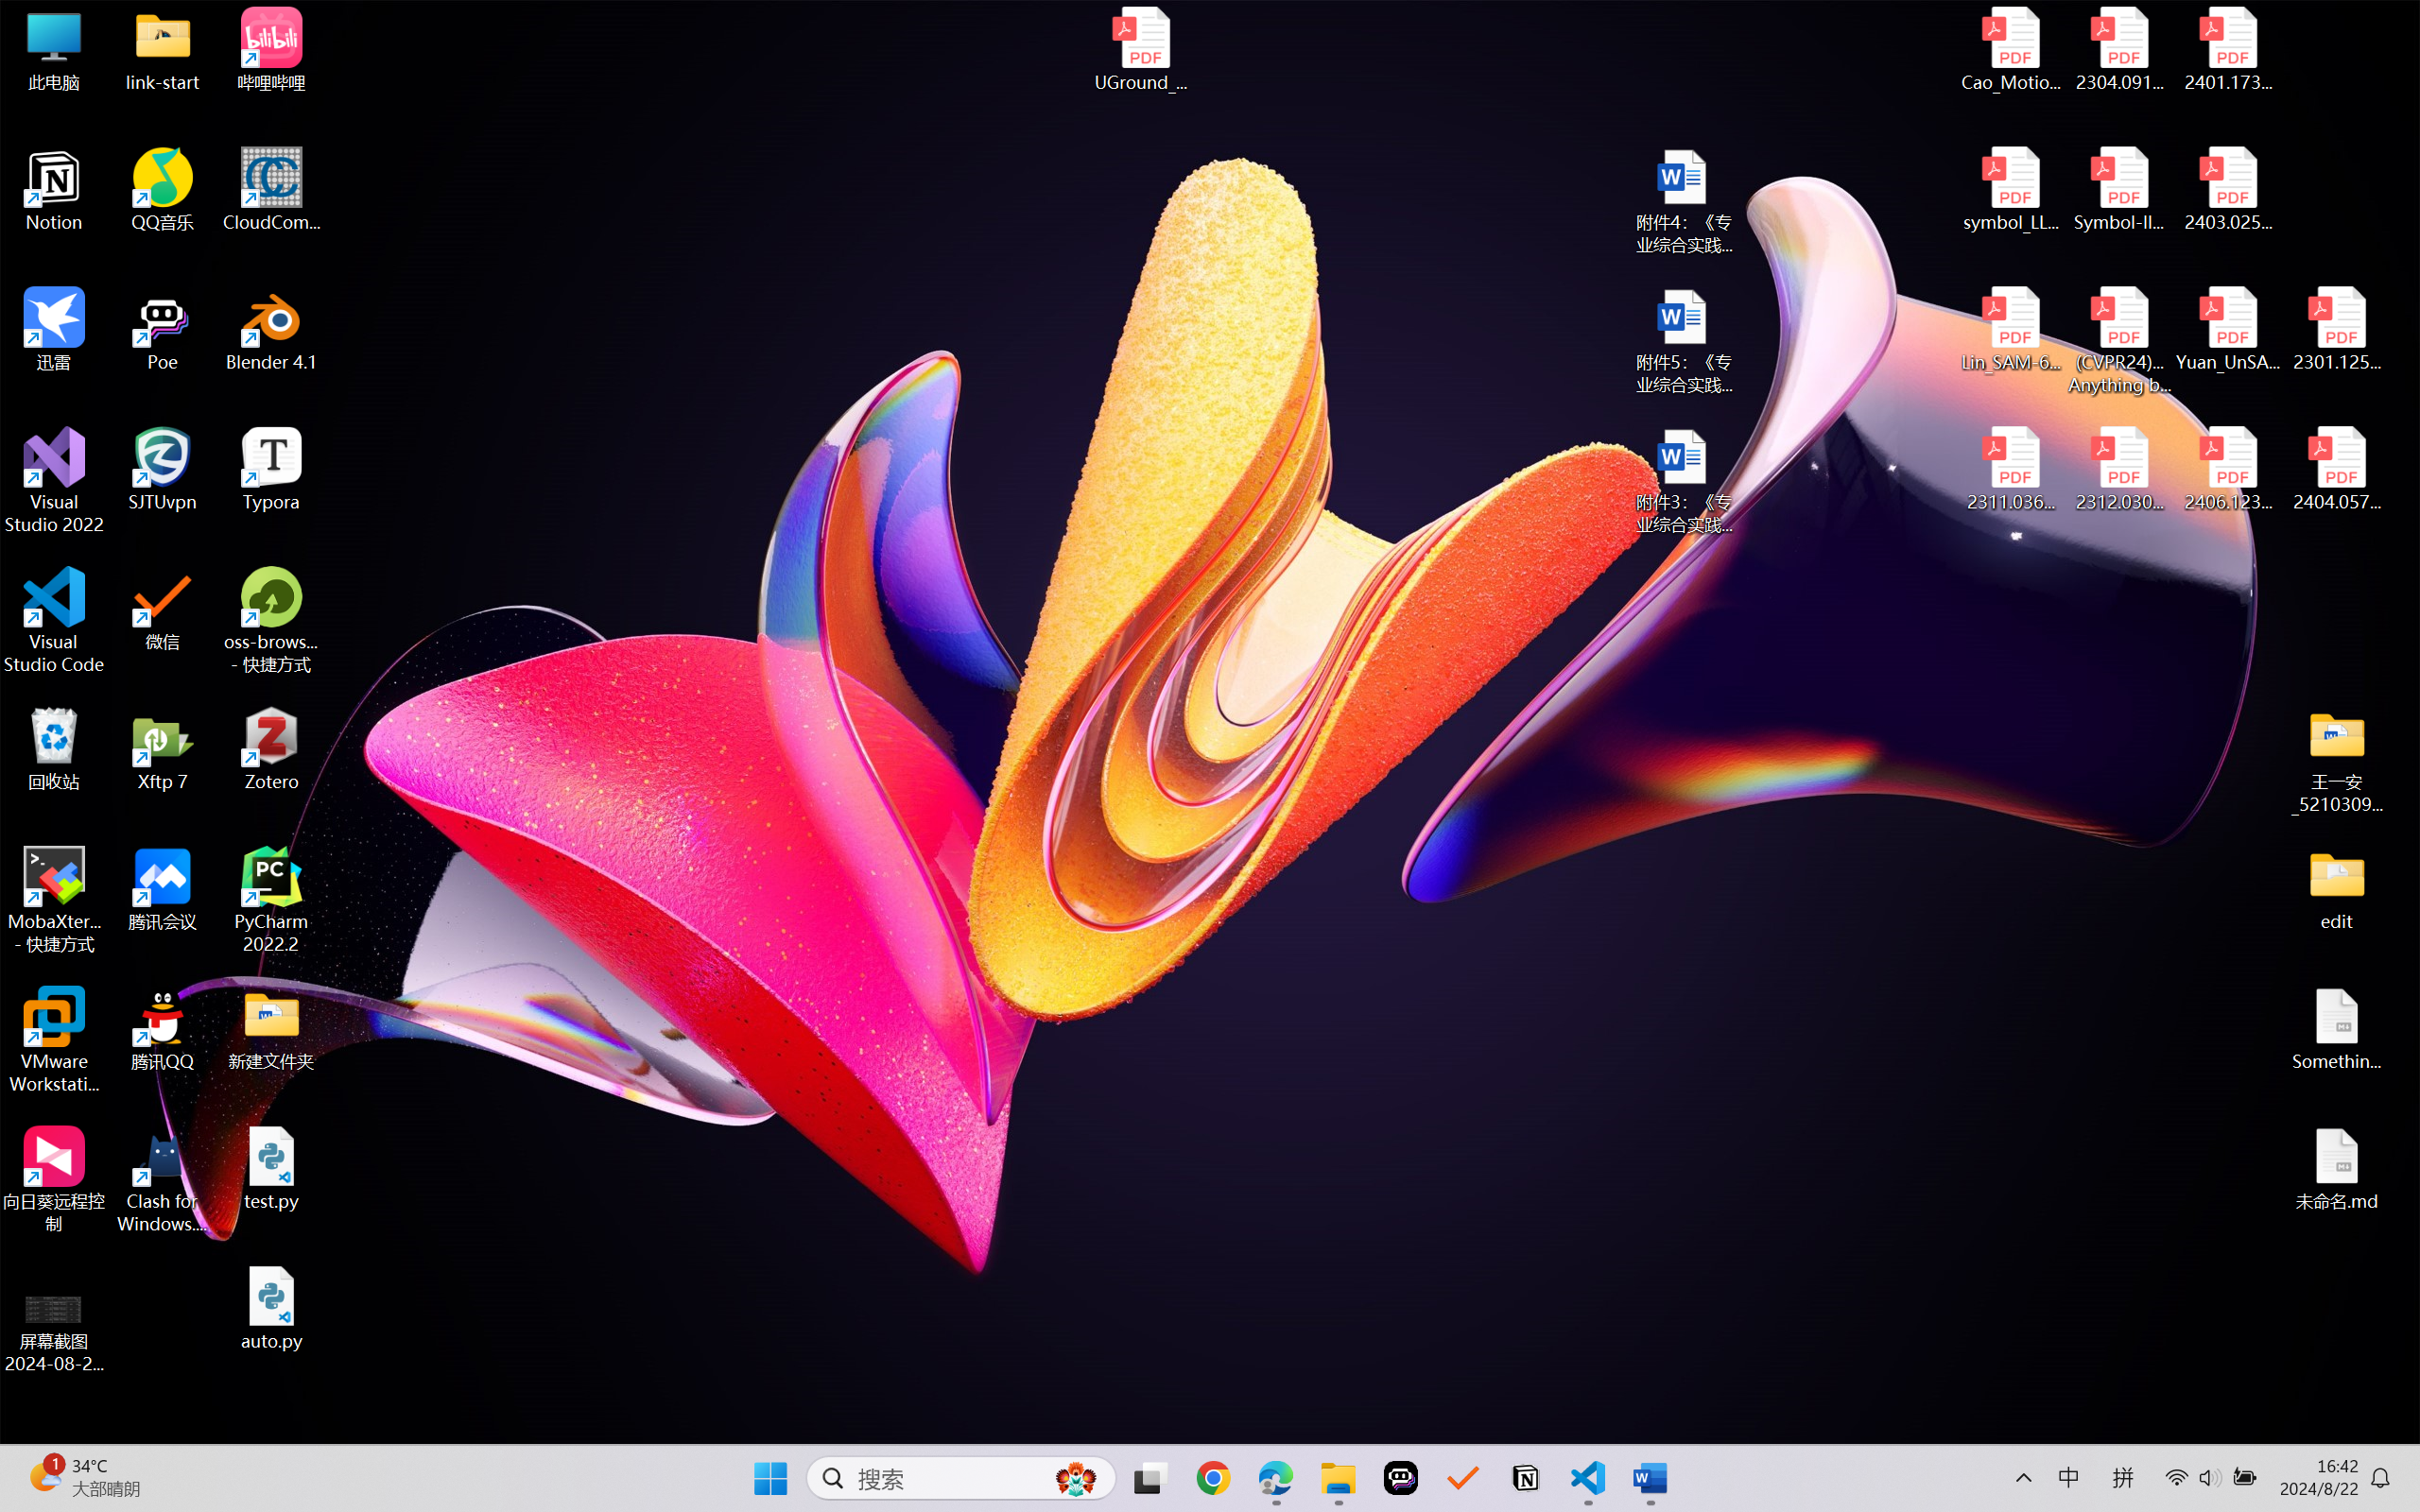 The image size is (2420, 1512). What do you see at coordinates (163, 749) in the screenshot?
I see `Xftp 7` at bounding box center [163, 749].